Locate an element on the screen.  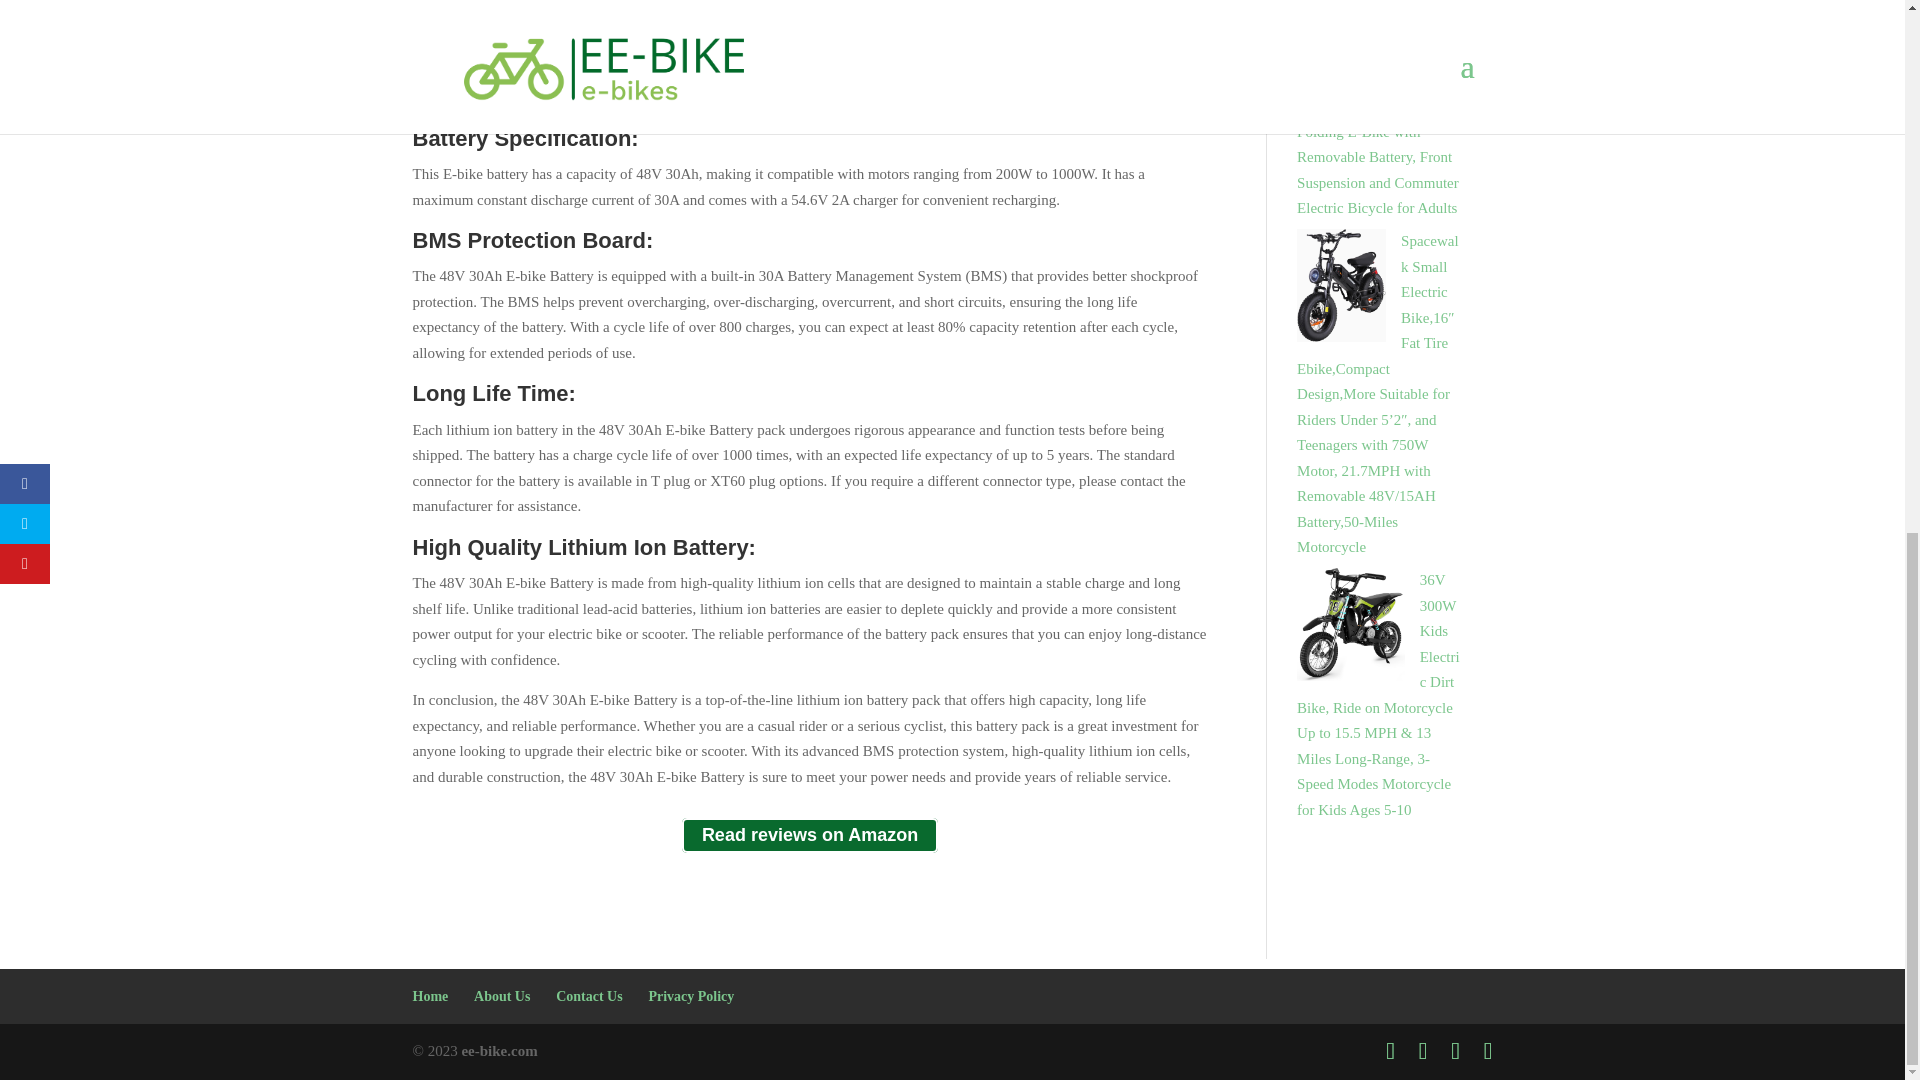
ee-bike.com is located at coordinates (498, 1051).